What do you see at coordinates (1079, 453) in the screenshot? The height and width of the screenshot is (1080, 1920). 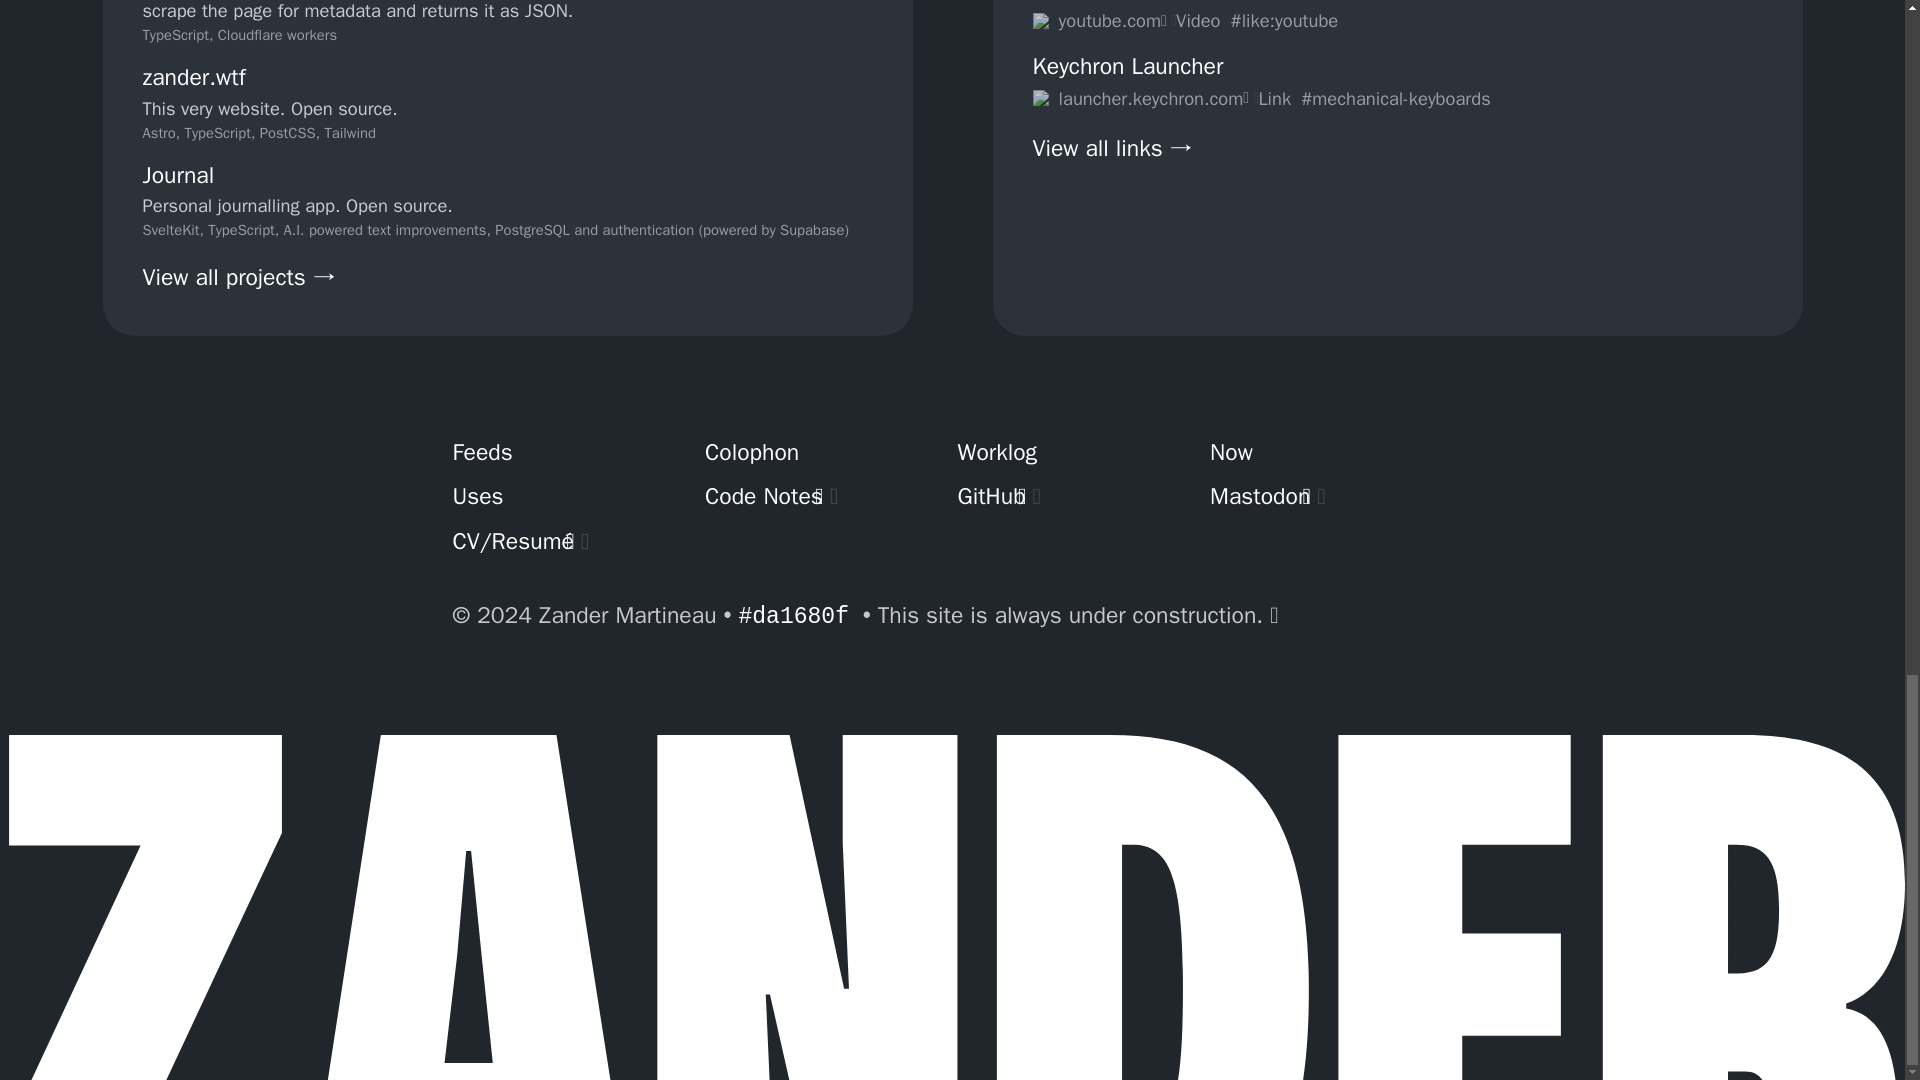 I see `Worklog` at bounding box center [1079, 453].